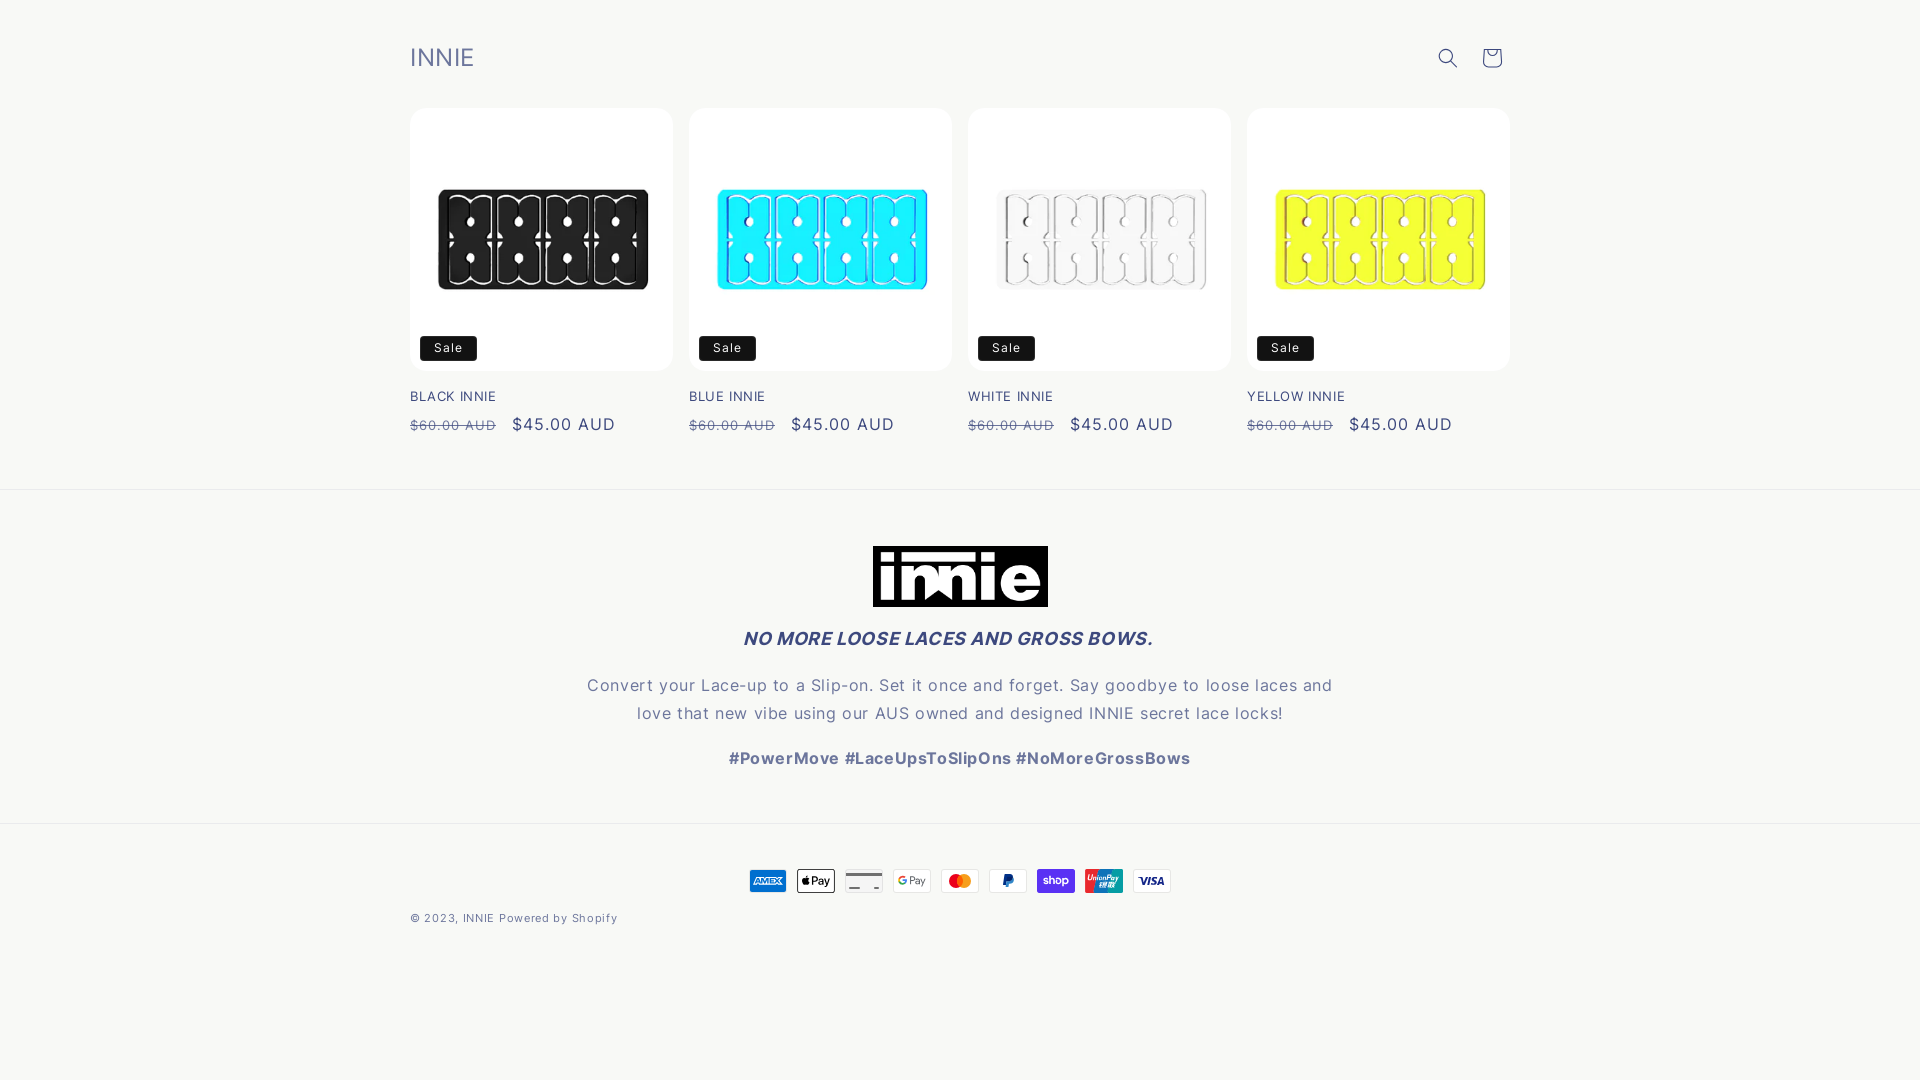 Image resolution: width=1920 pixels, height=1080 pixels. Describe the element at coordinates (542, 396) in the screenshot. I see `BLACK INNIE` at that location.